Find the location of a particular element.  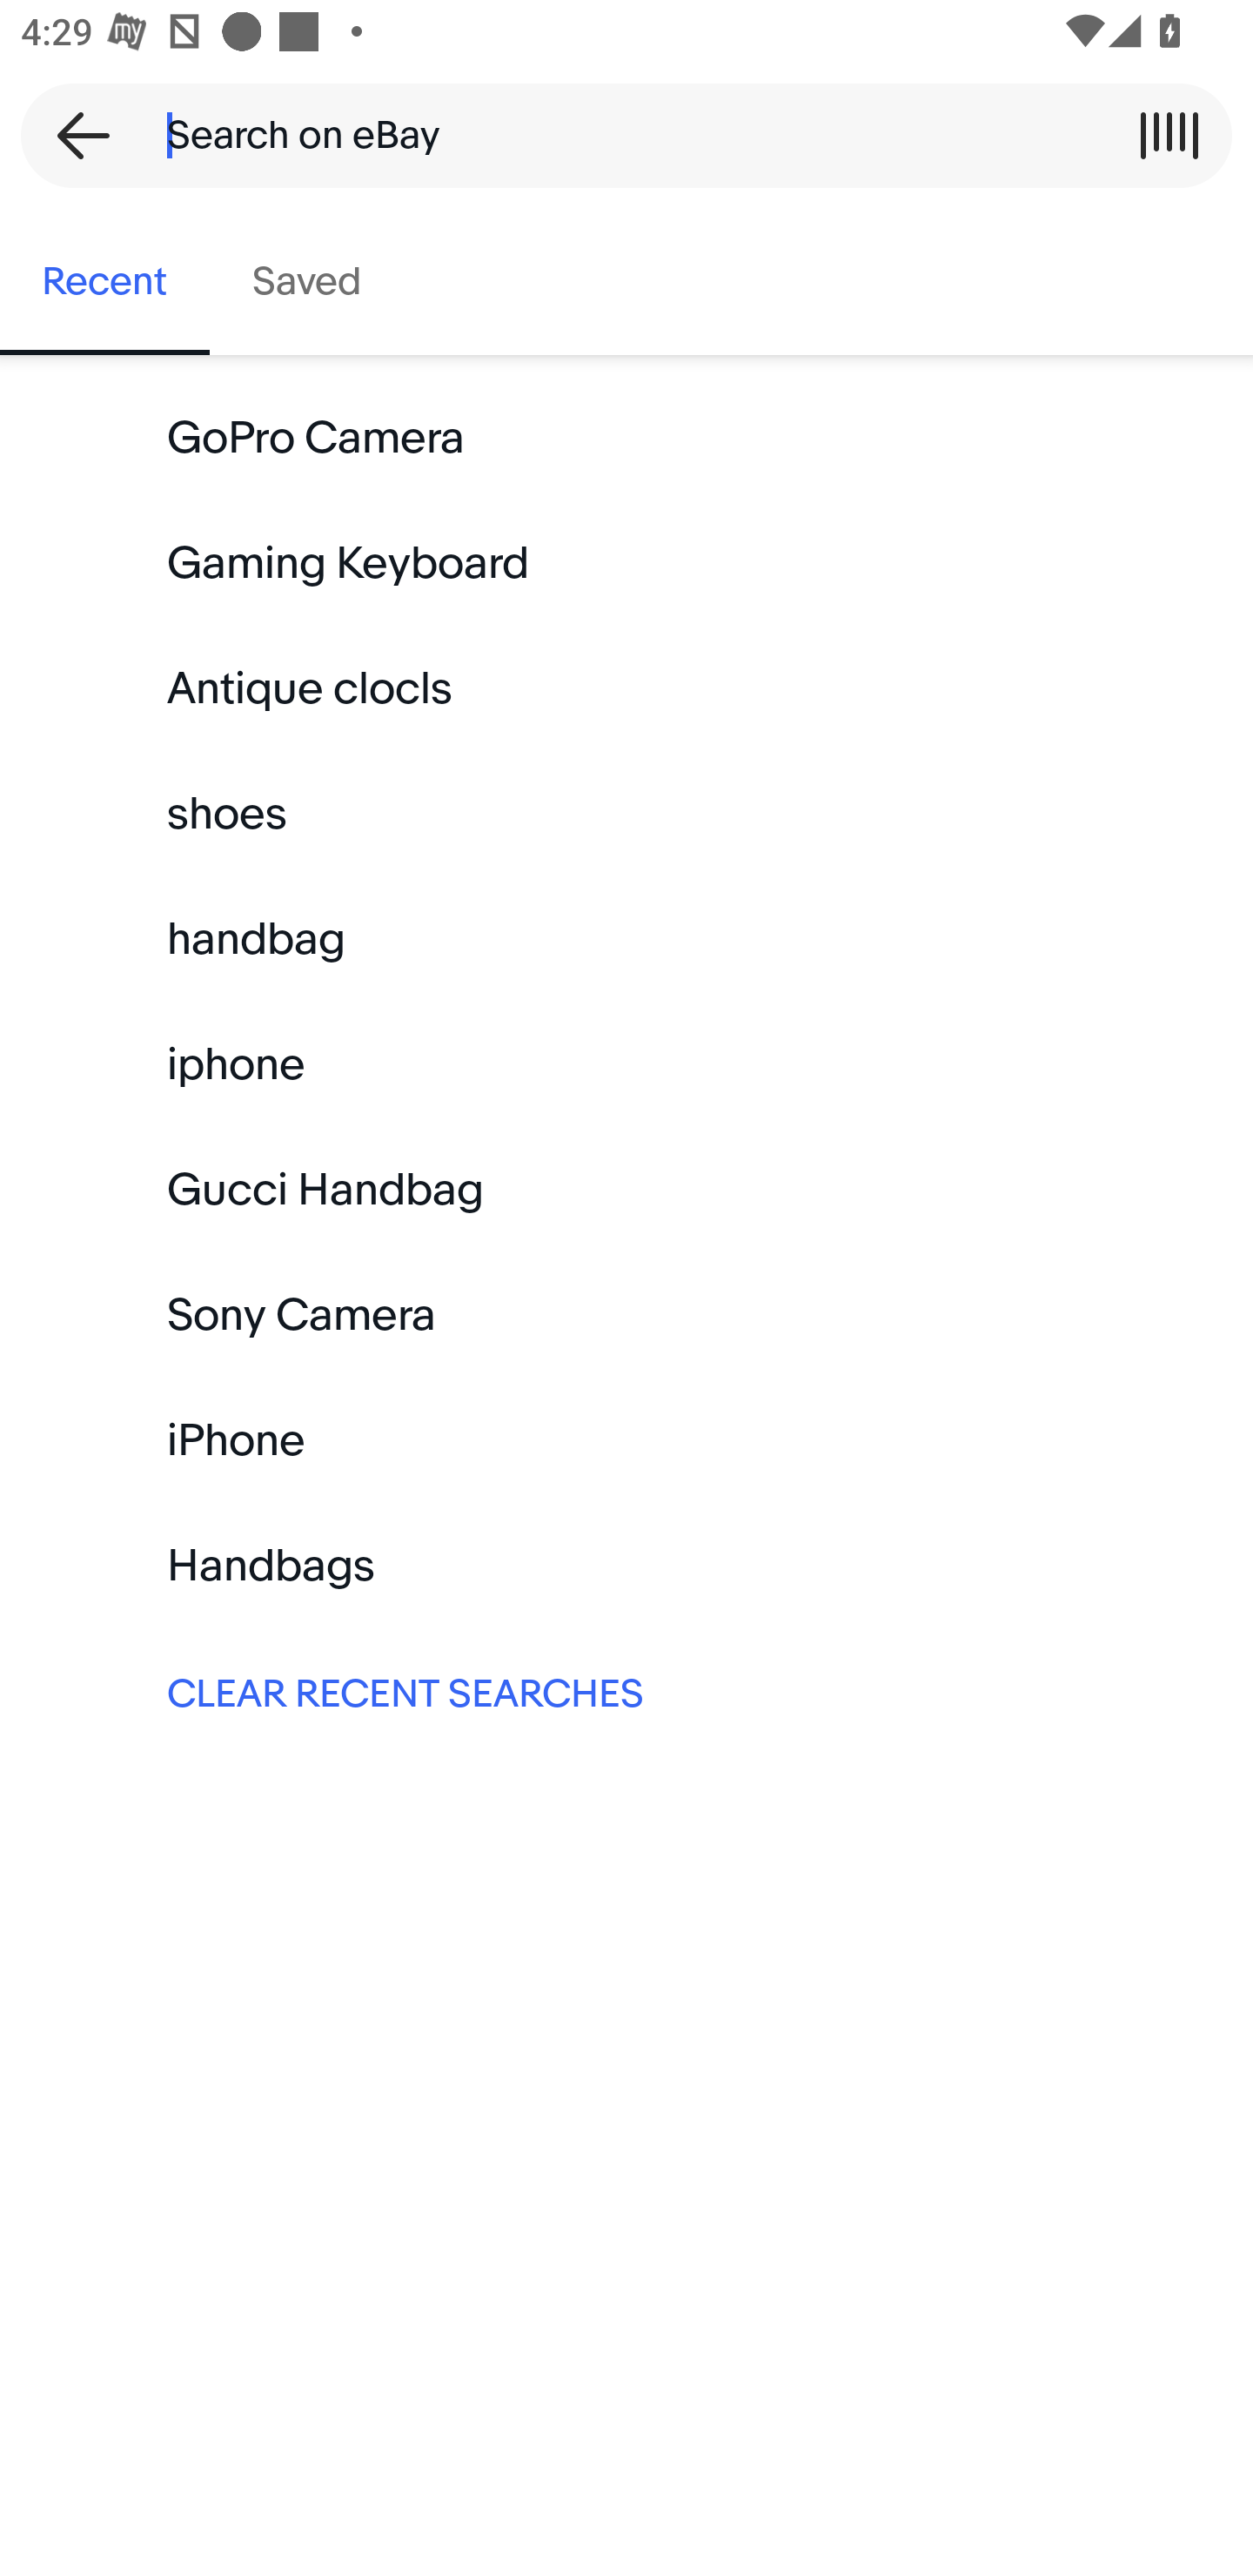

Saved, tab 2 of 2 Saved is located at coordinates (306, 282).